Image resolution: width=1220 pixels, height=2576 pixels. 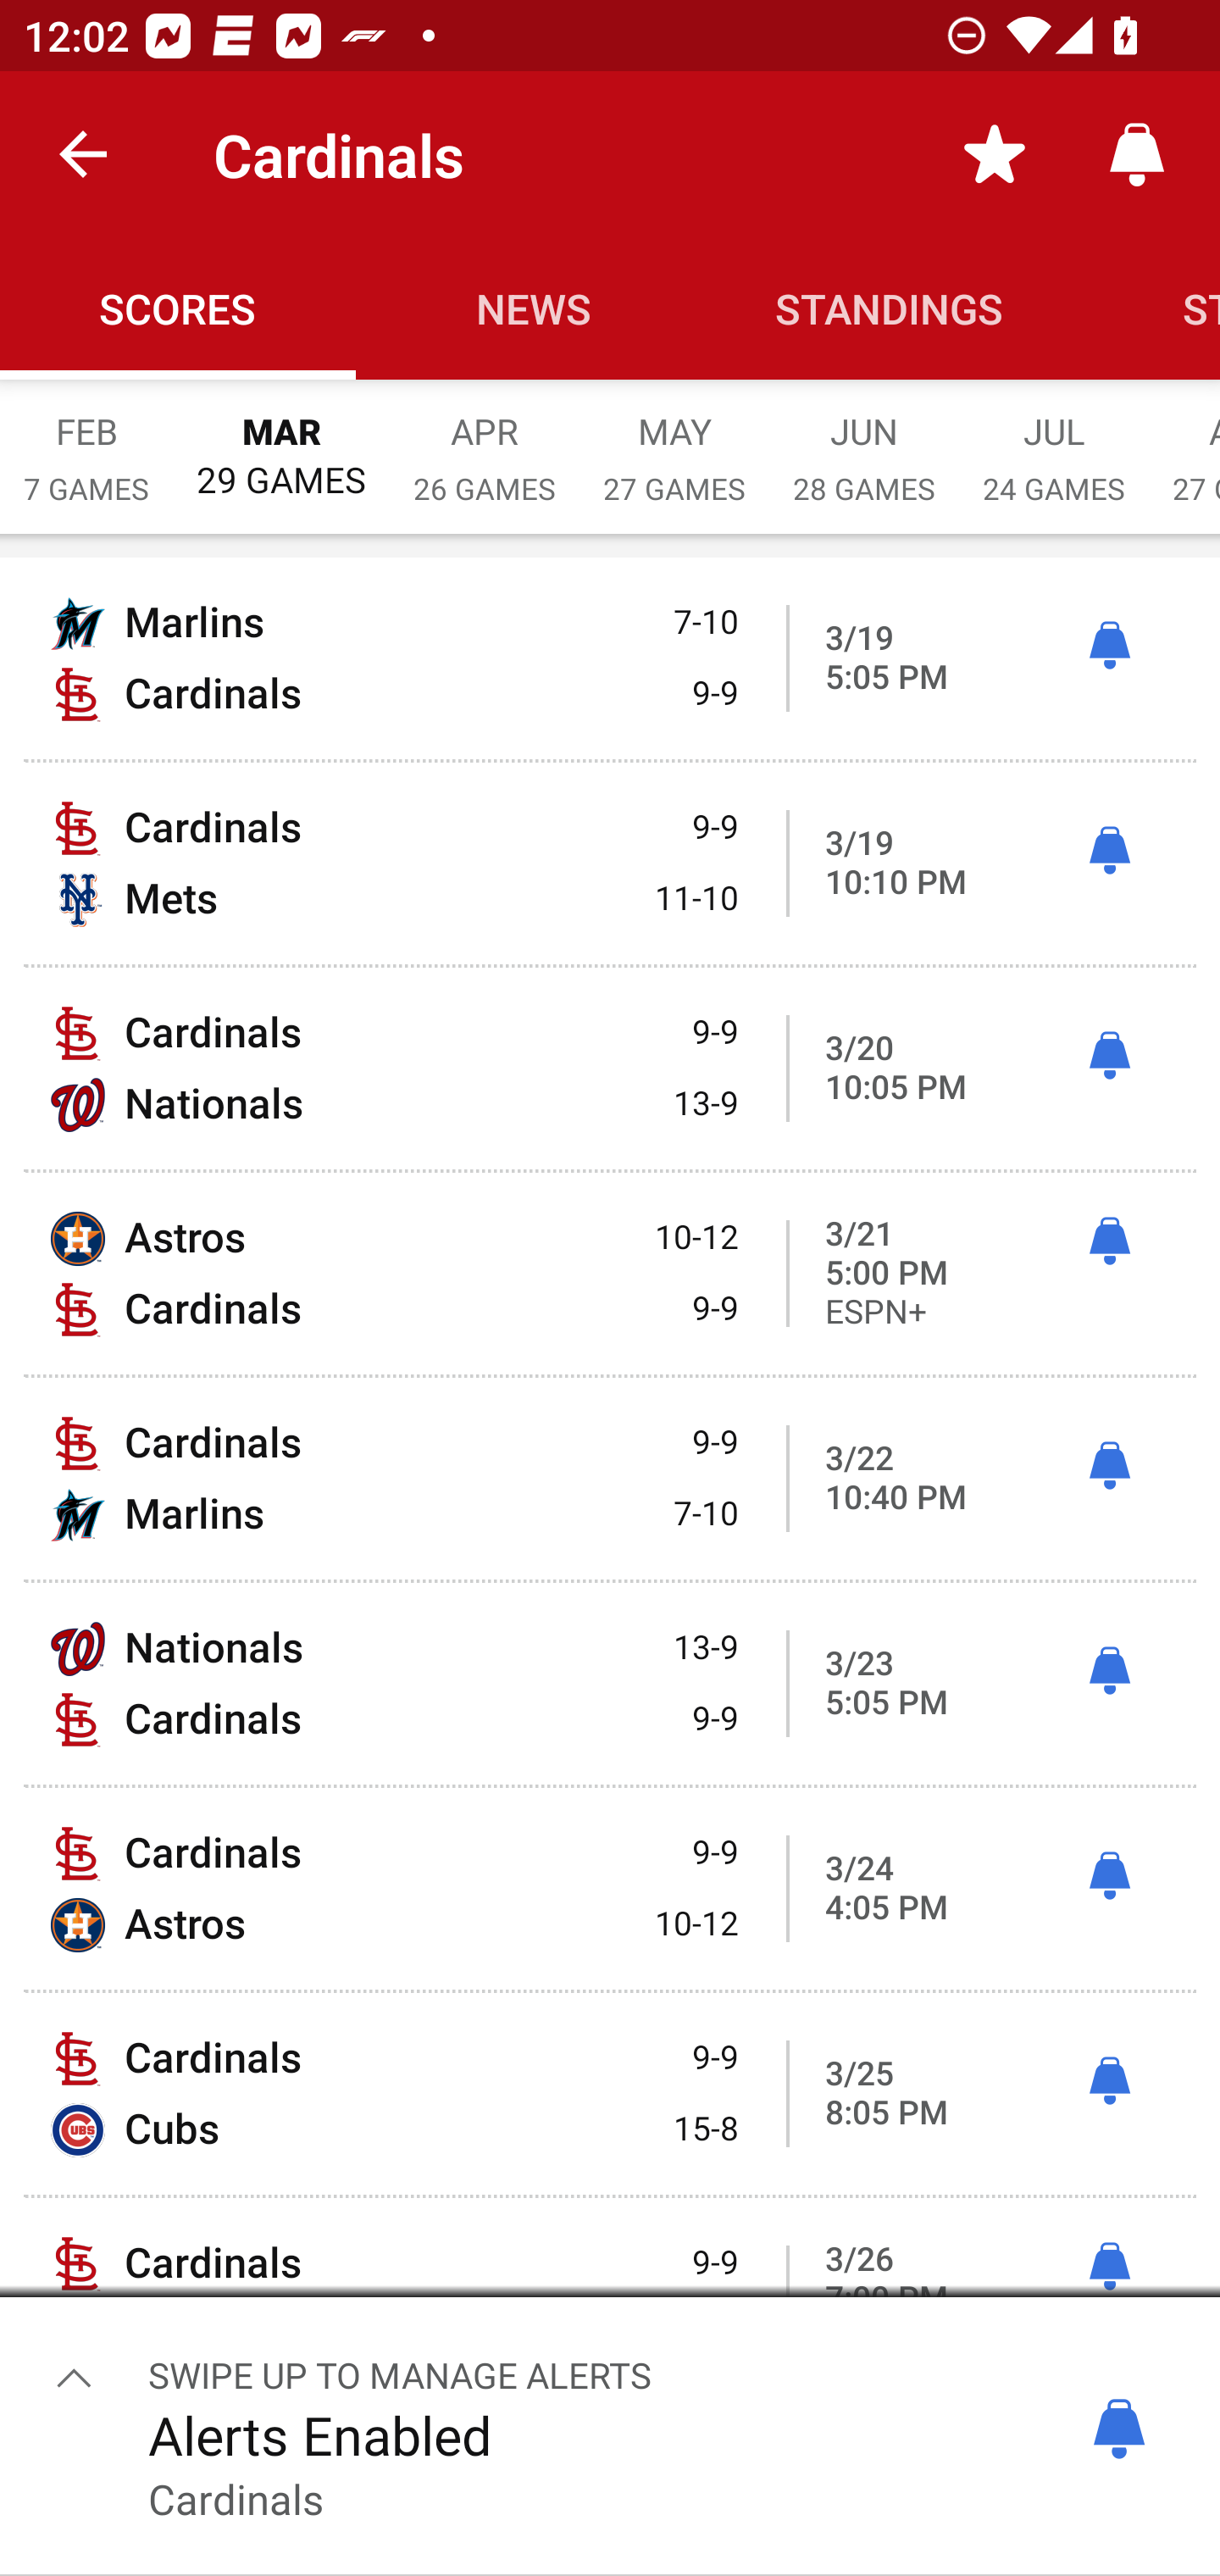 I want to click on Cardinals 9-9 Cubs 15-8 3/26 7:00 PM ì ESPN+, so click(x=610, y=2299).